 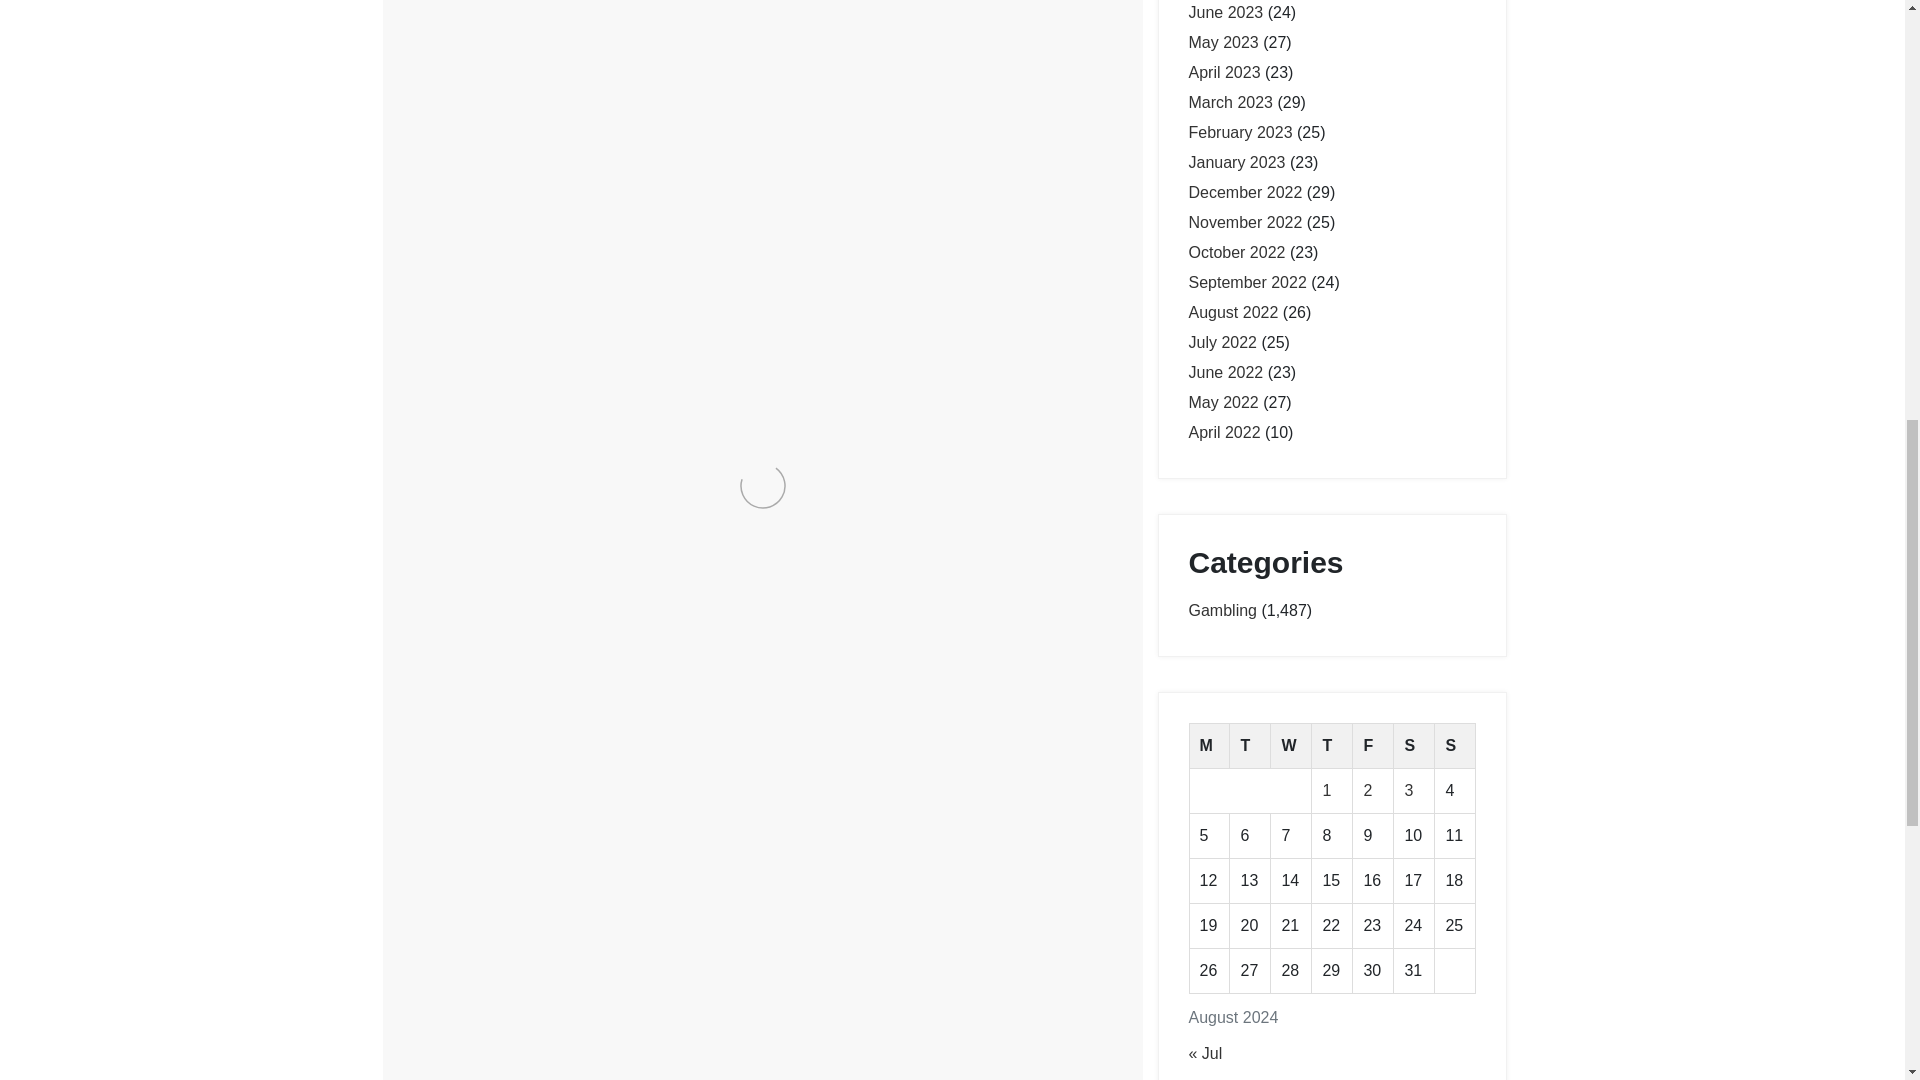 I want to click on April 2023, so click(x=1224, y=72).